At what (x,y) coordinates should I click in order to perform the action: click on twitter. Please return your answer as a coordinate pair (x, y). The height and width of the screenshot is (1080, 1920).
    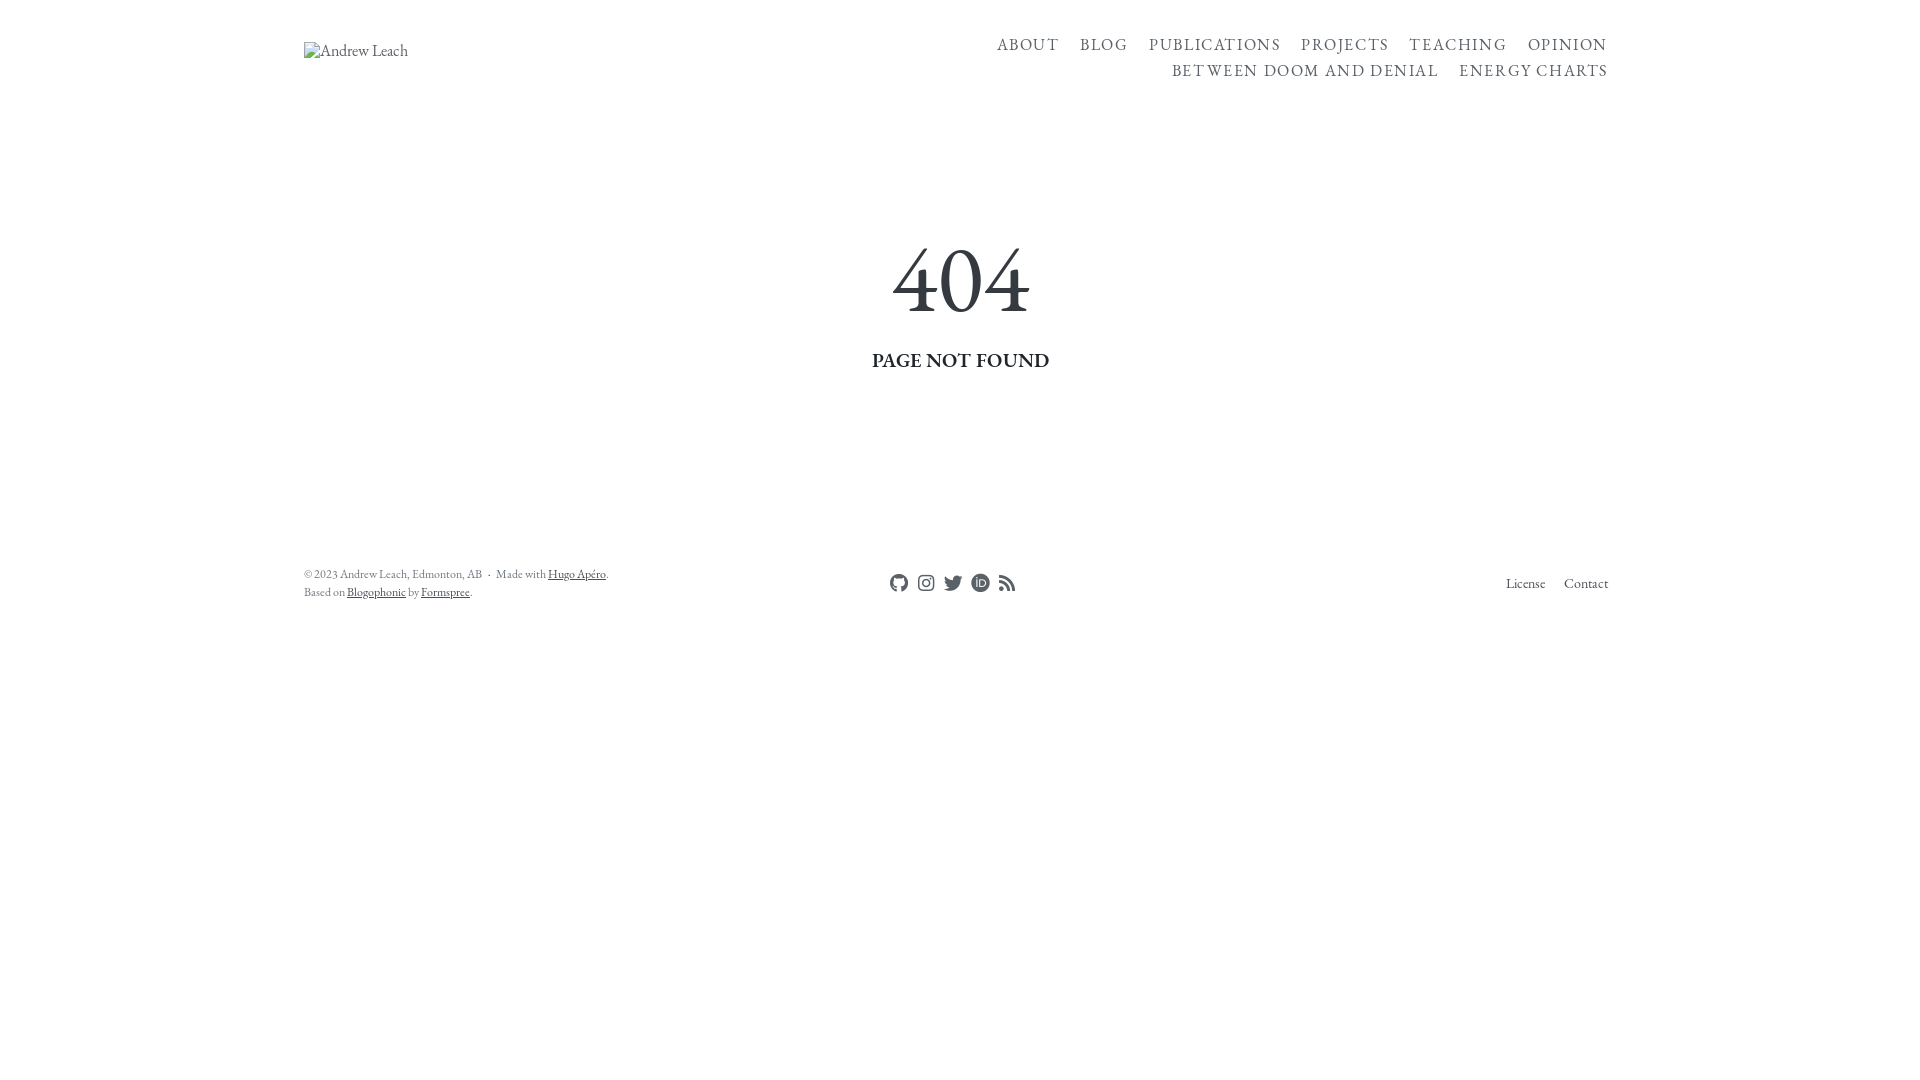
    Looking at the image, I should click on (949, 583).